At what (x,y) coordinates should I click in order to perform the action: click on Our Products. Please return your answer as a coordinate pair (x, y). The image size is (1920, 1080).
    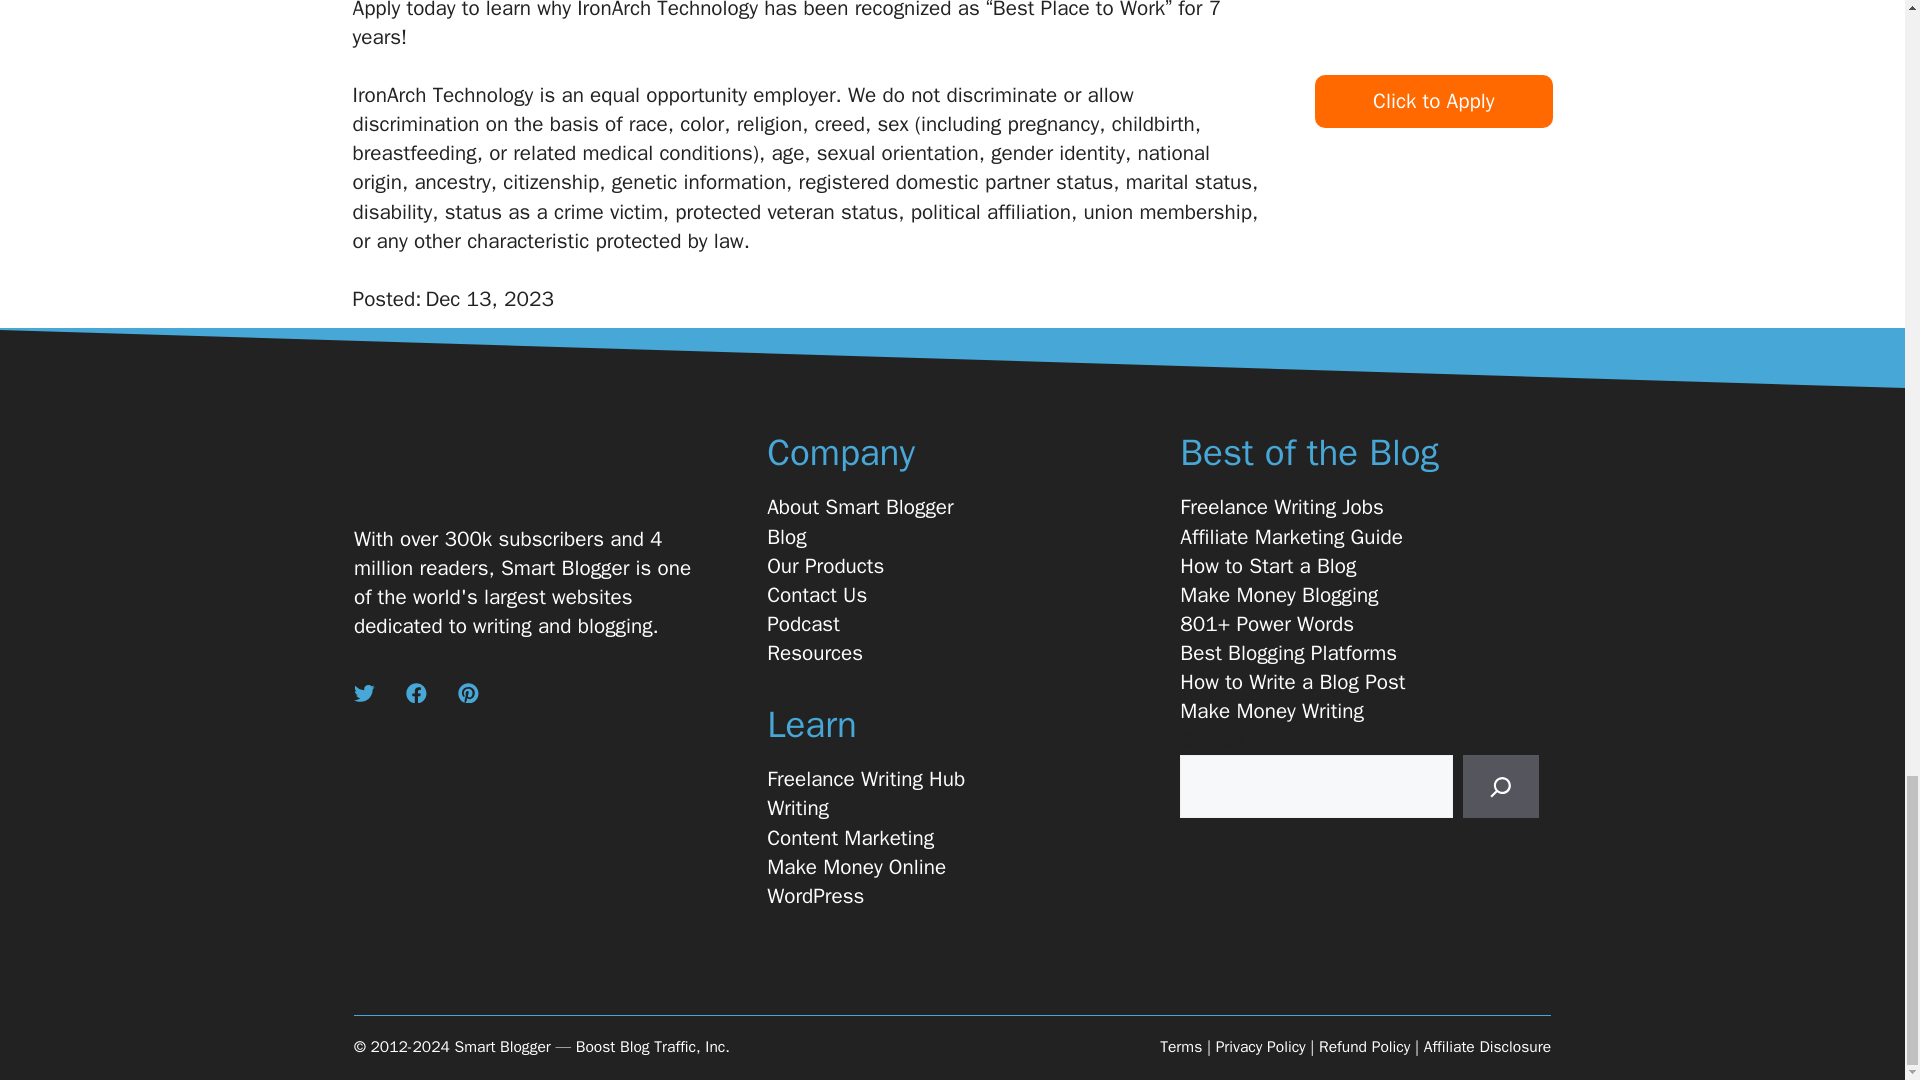
    Looking at the image, I should click on (824, 566).